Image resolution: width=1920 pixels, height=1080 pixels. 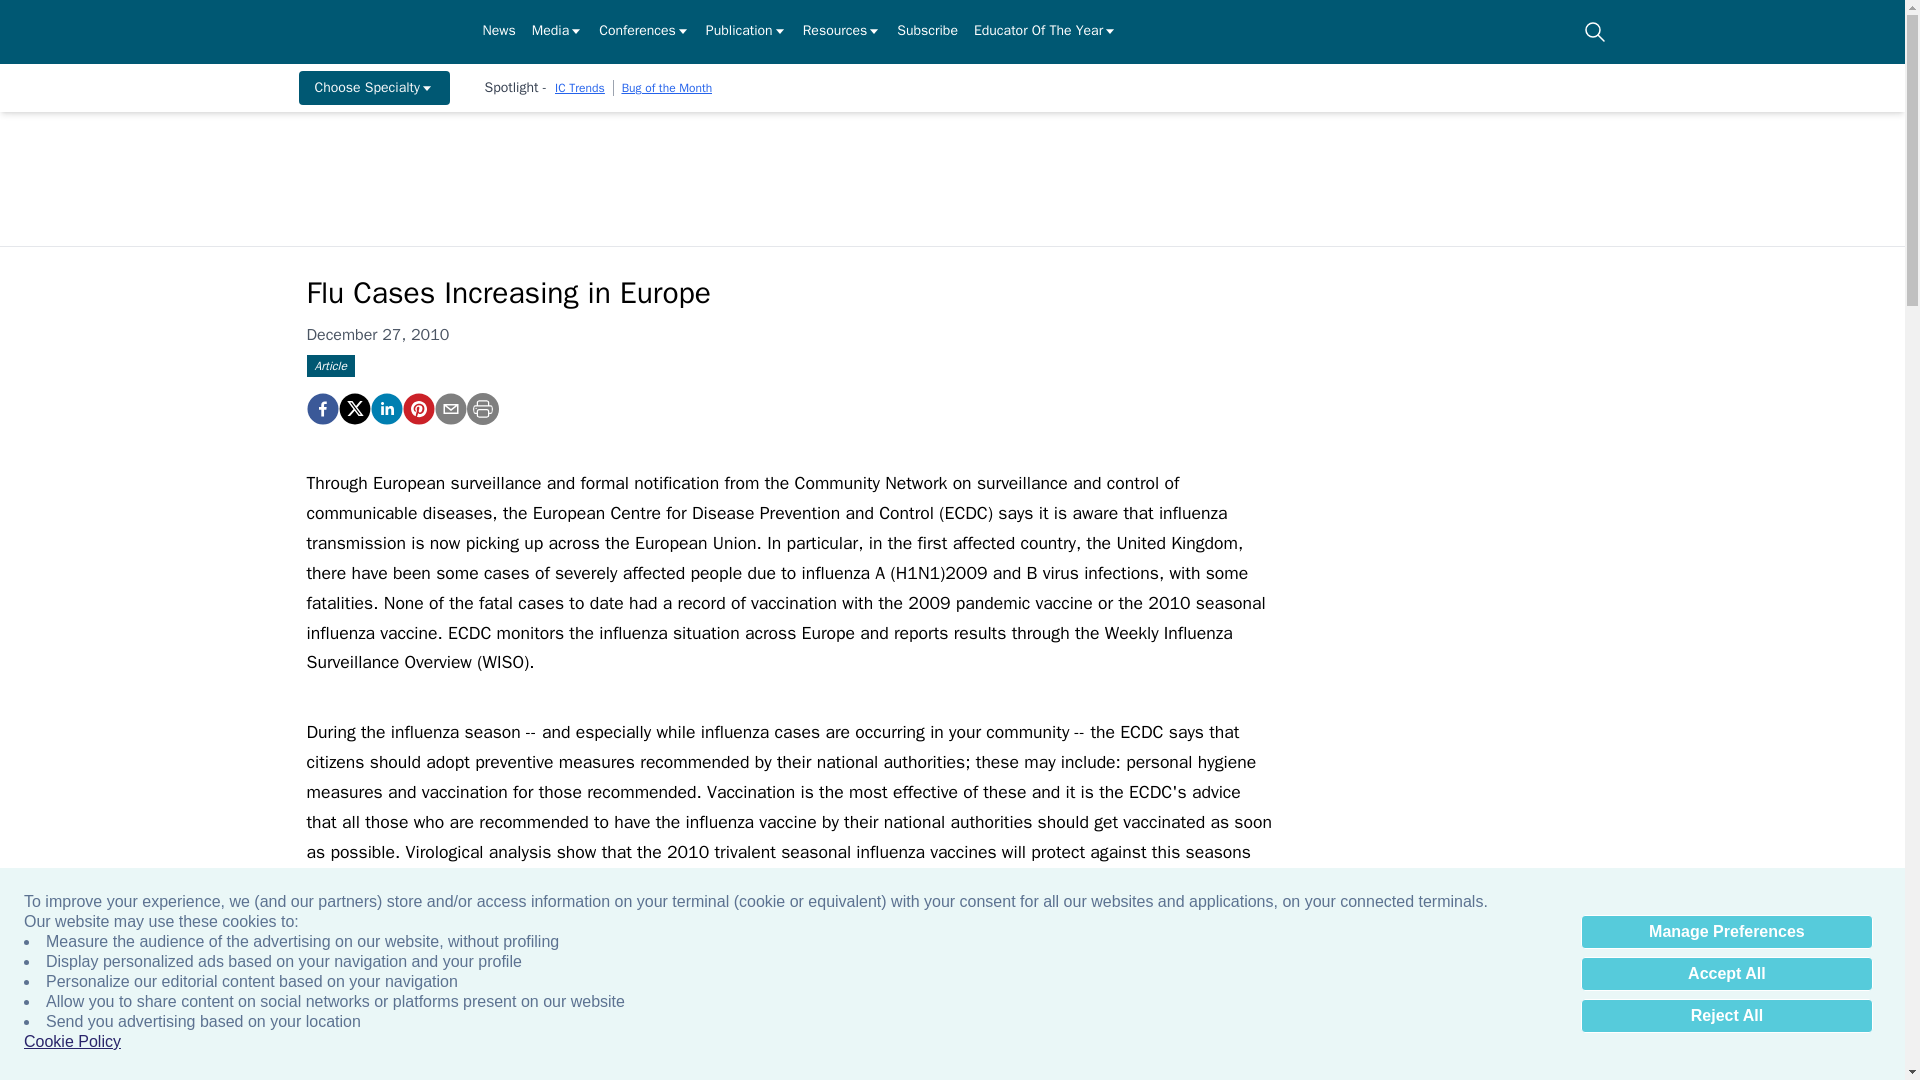 I want to click on Flu Cases Increasing in Europe, so click(x=321, y=409).